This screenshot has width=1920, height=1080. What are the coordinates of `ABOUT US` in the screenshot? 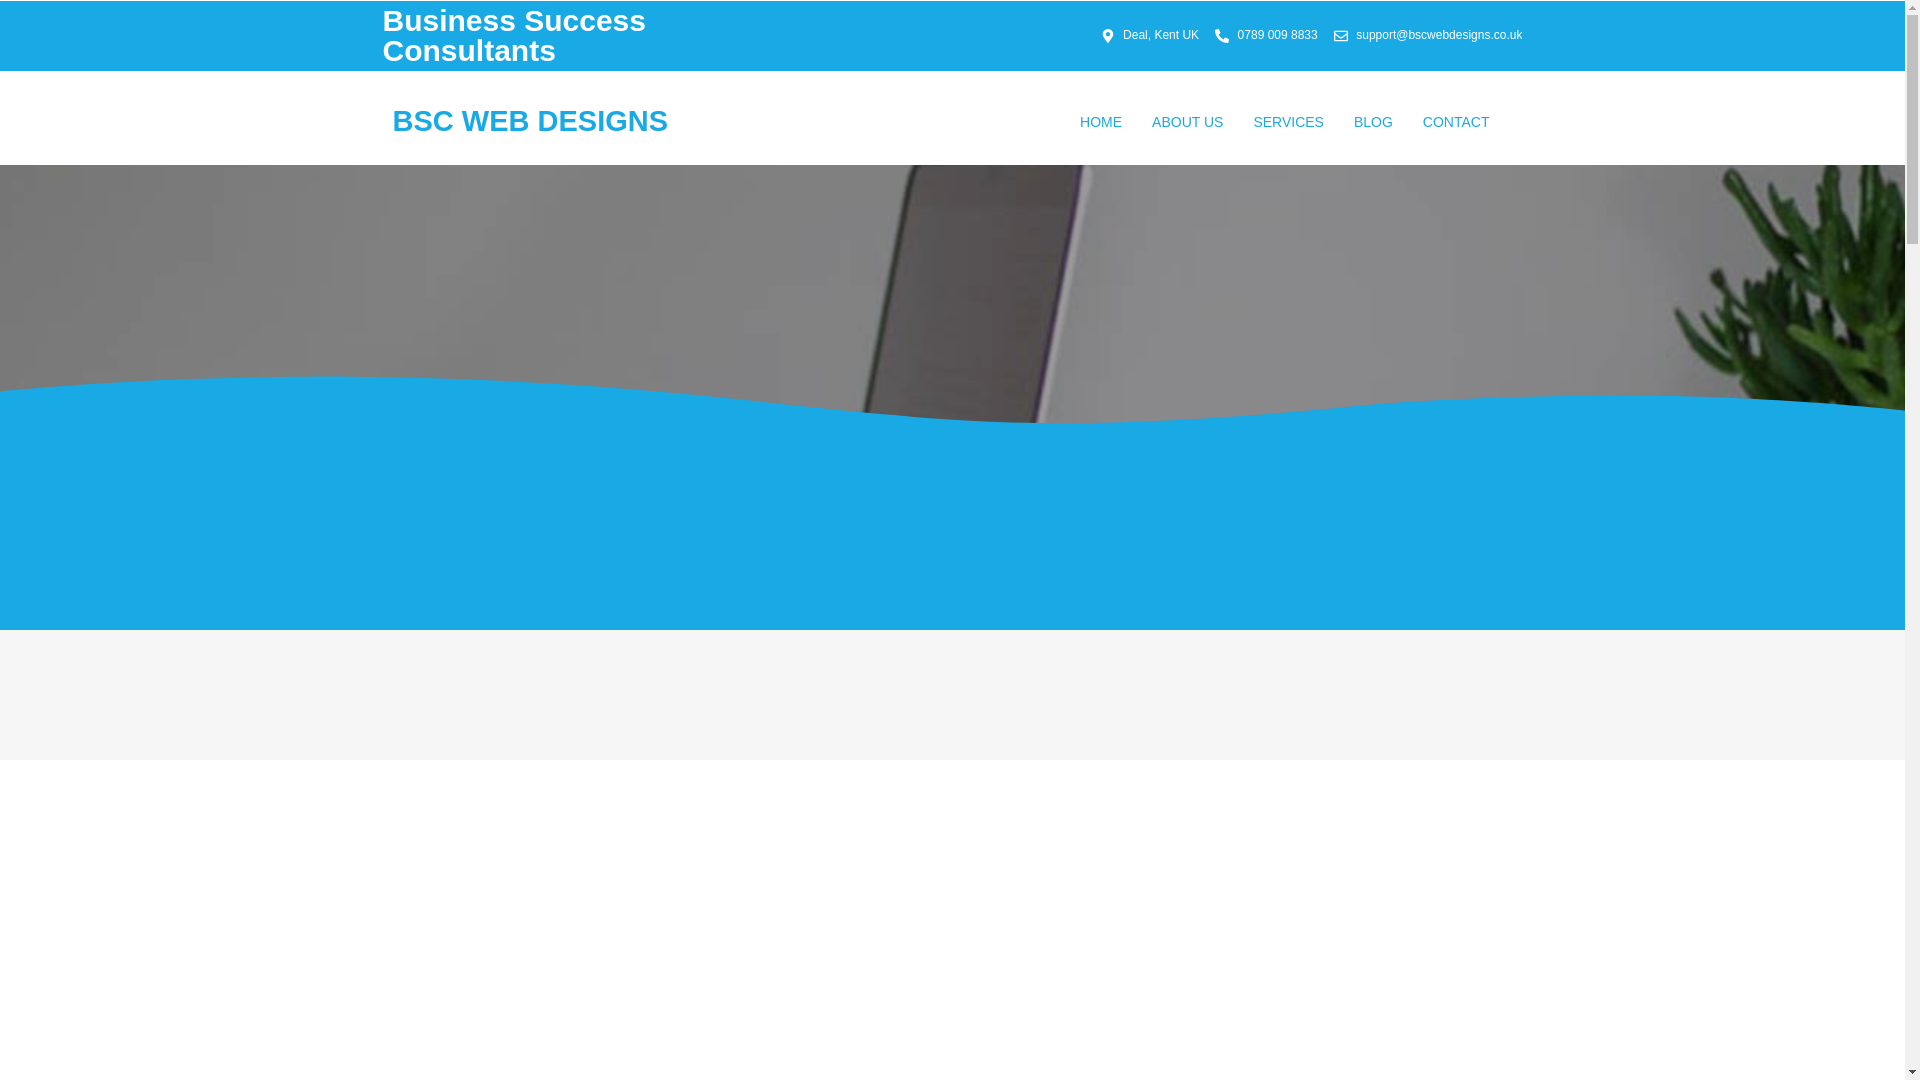 It's located at (1187, 122).